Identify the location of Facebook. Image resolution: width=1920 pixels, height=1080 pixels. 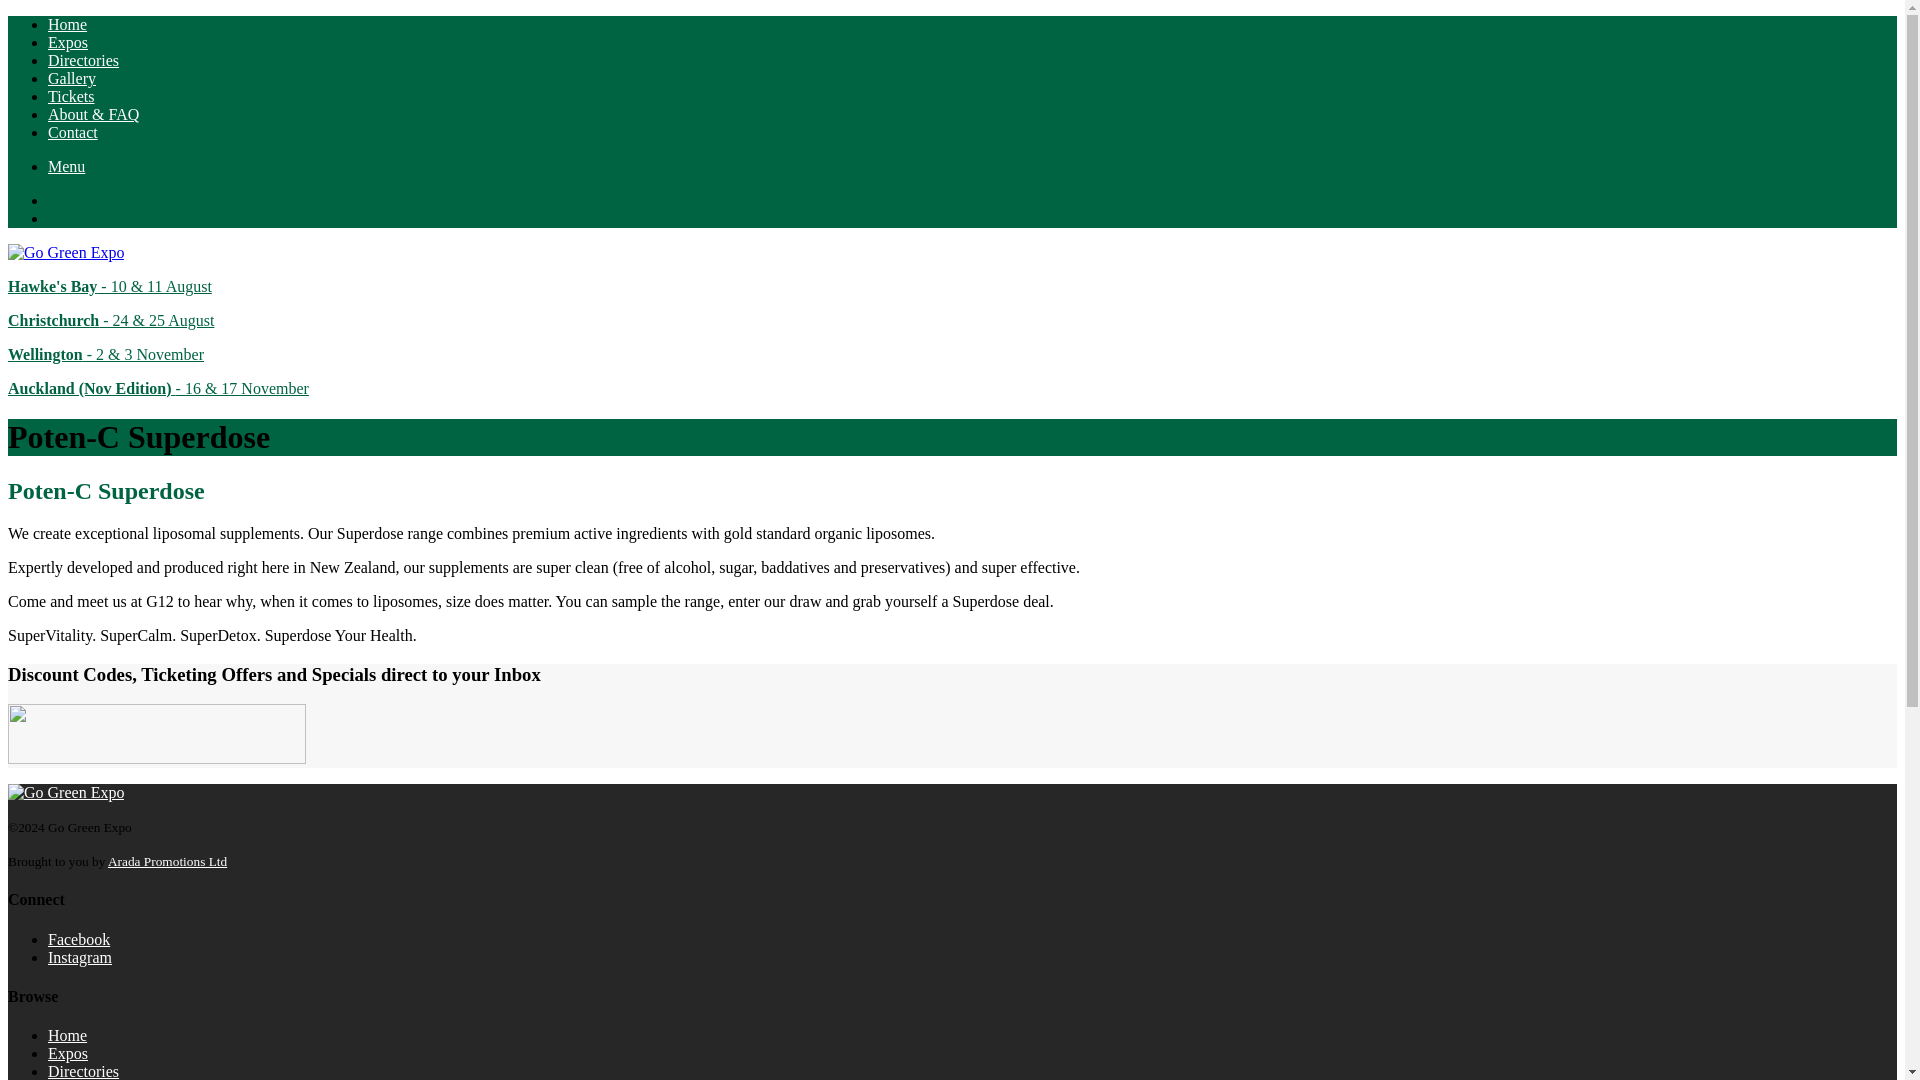
(78, 939).